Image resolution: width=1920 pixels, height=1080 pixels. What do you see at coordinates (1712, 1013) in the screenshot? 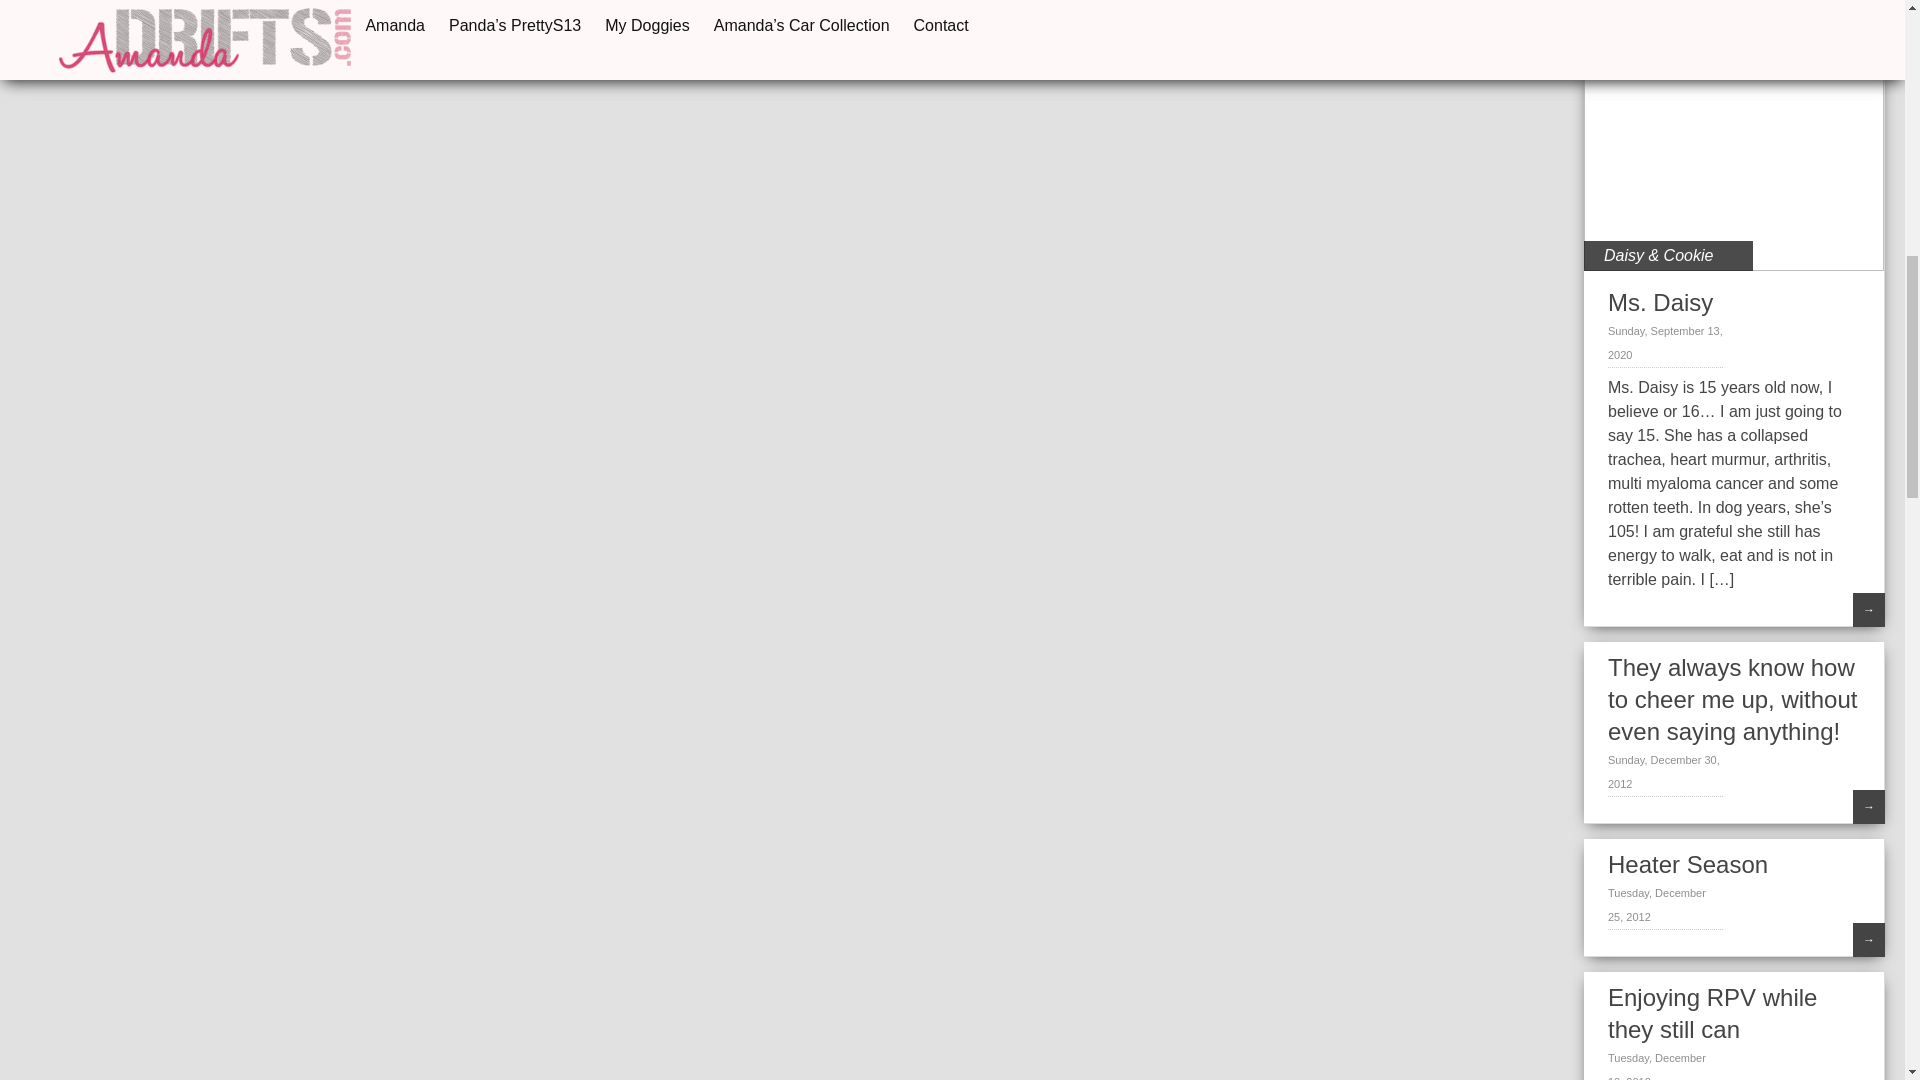
I see `Enjoying RPV while they still can` at bounding box center [1712, 1013].